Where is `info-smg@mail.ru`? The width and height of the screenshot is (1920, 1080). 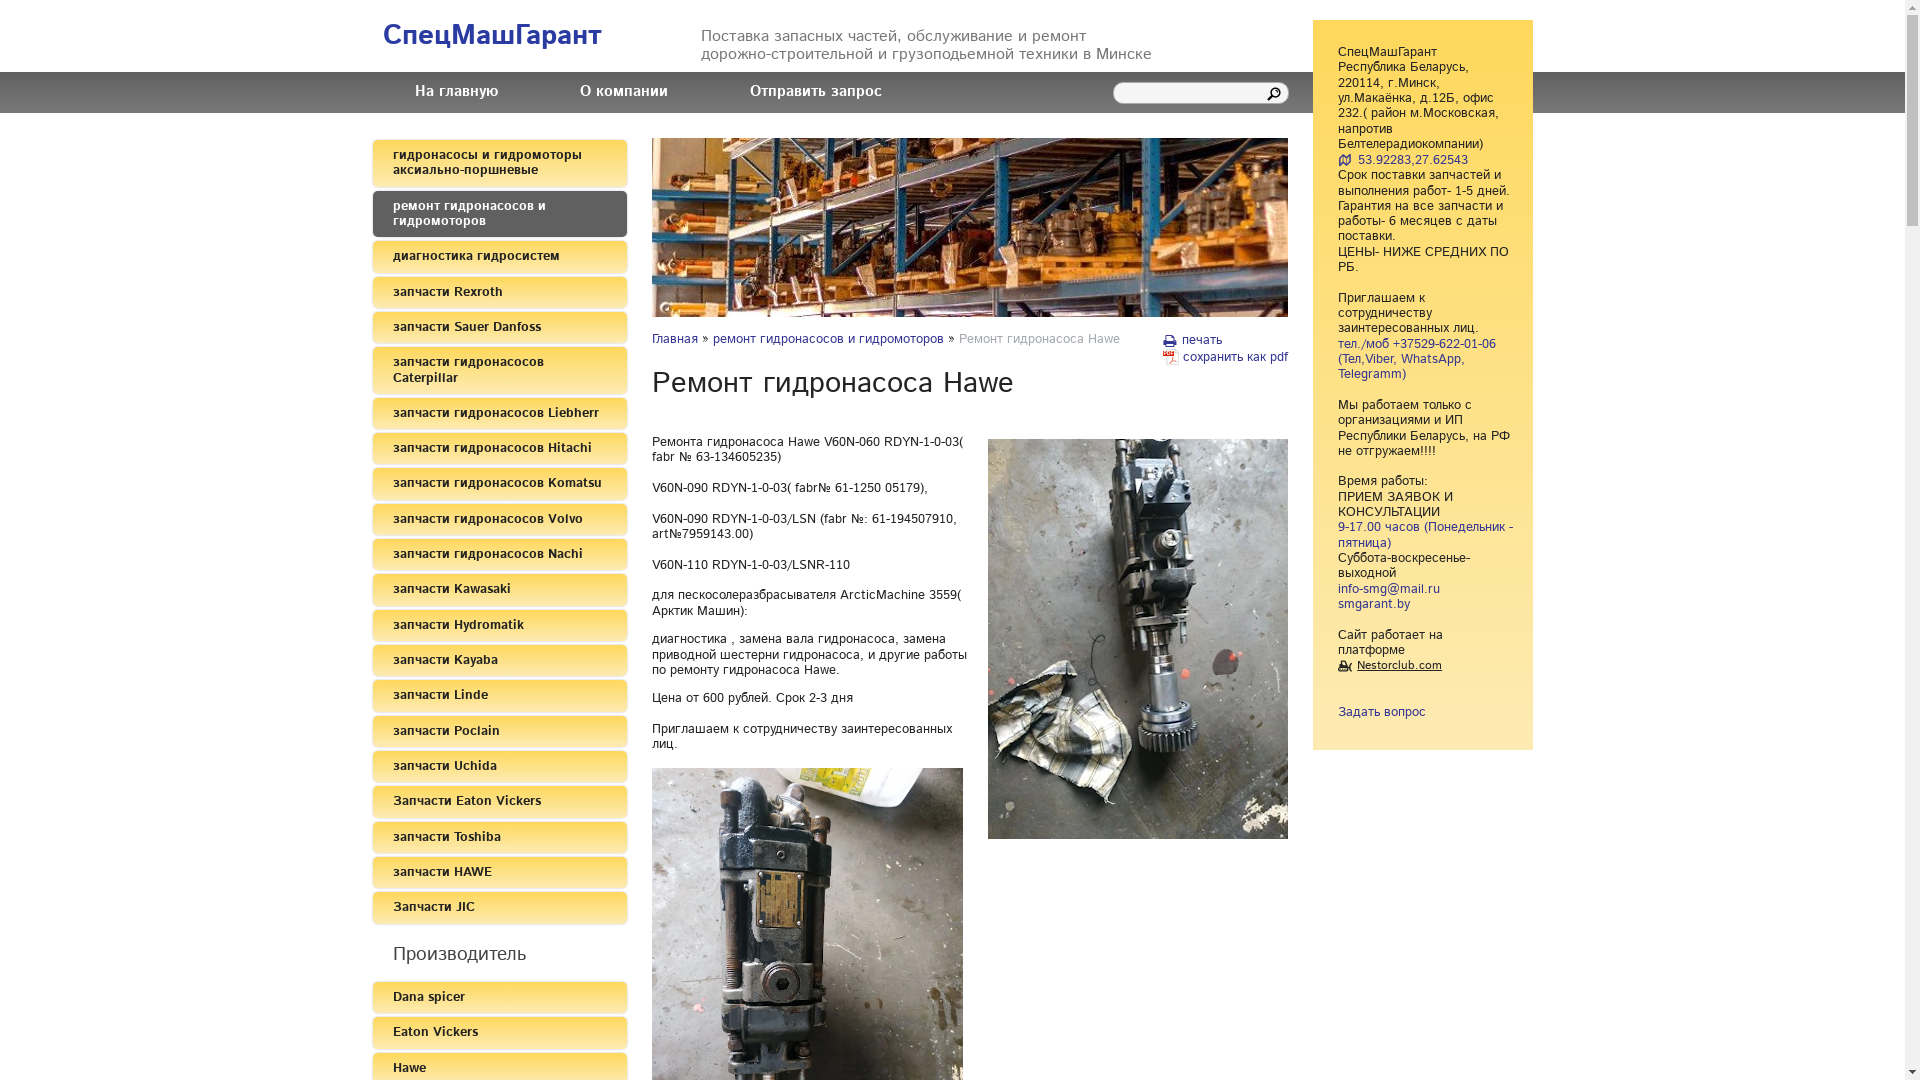
info-smg@mail.ru is located at coordinates (1389, 590).